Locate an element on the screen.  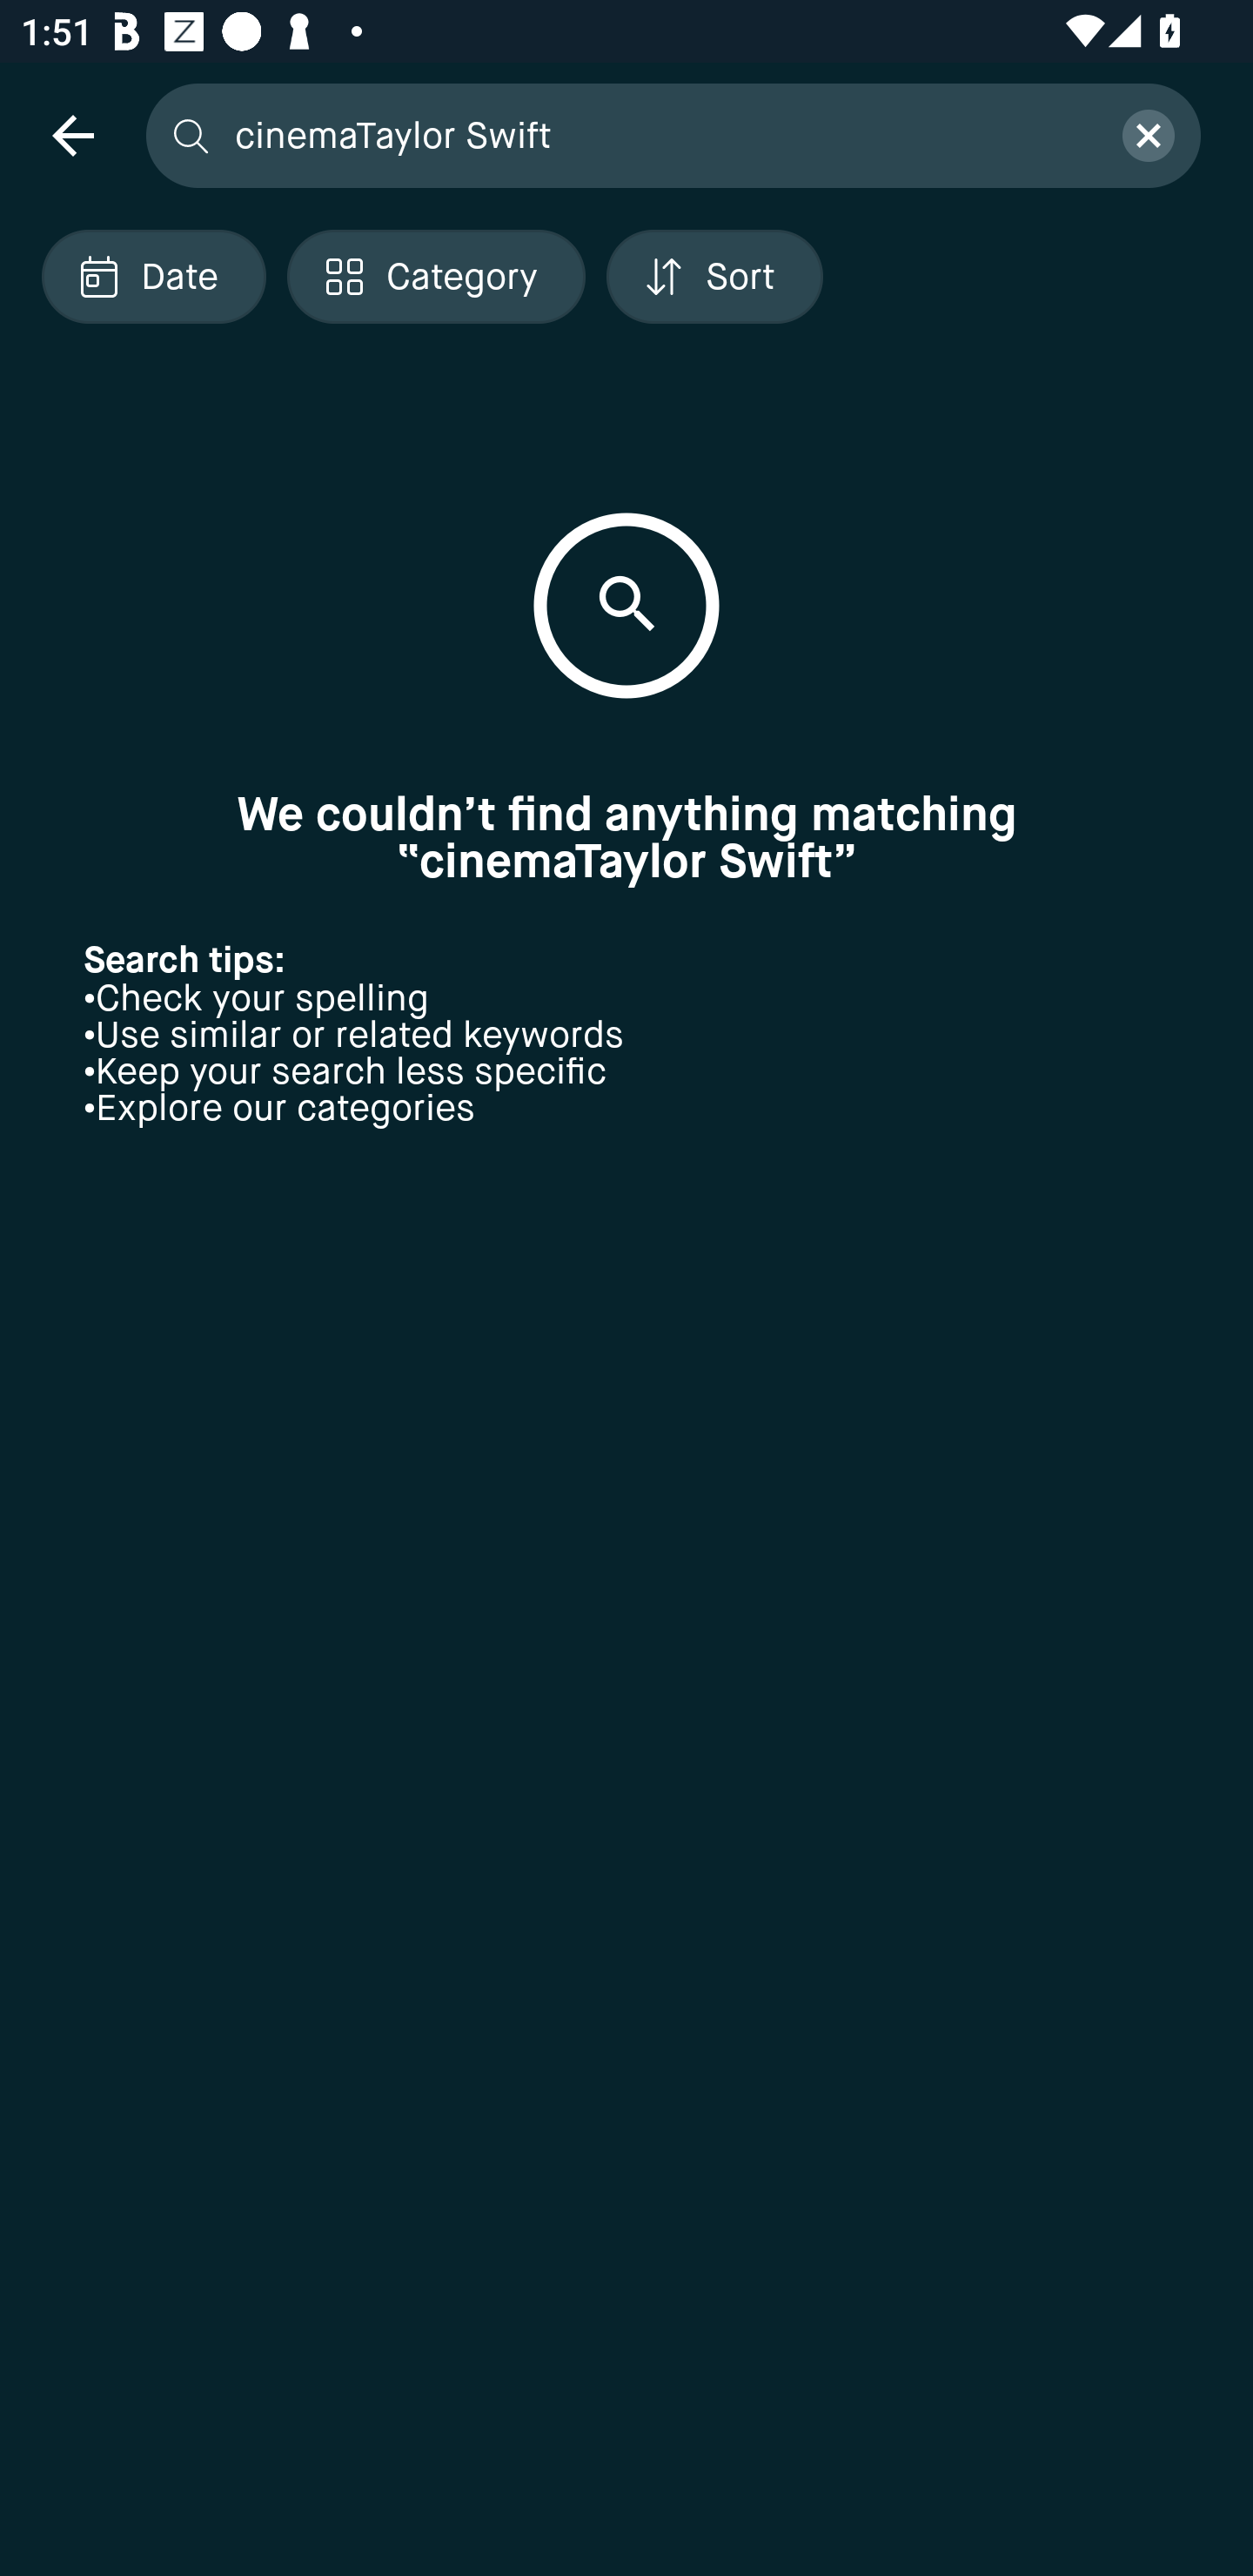
Localized description Category is located at coordinates (435, 277).